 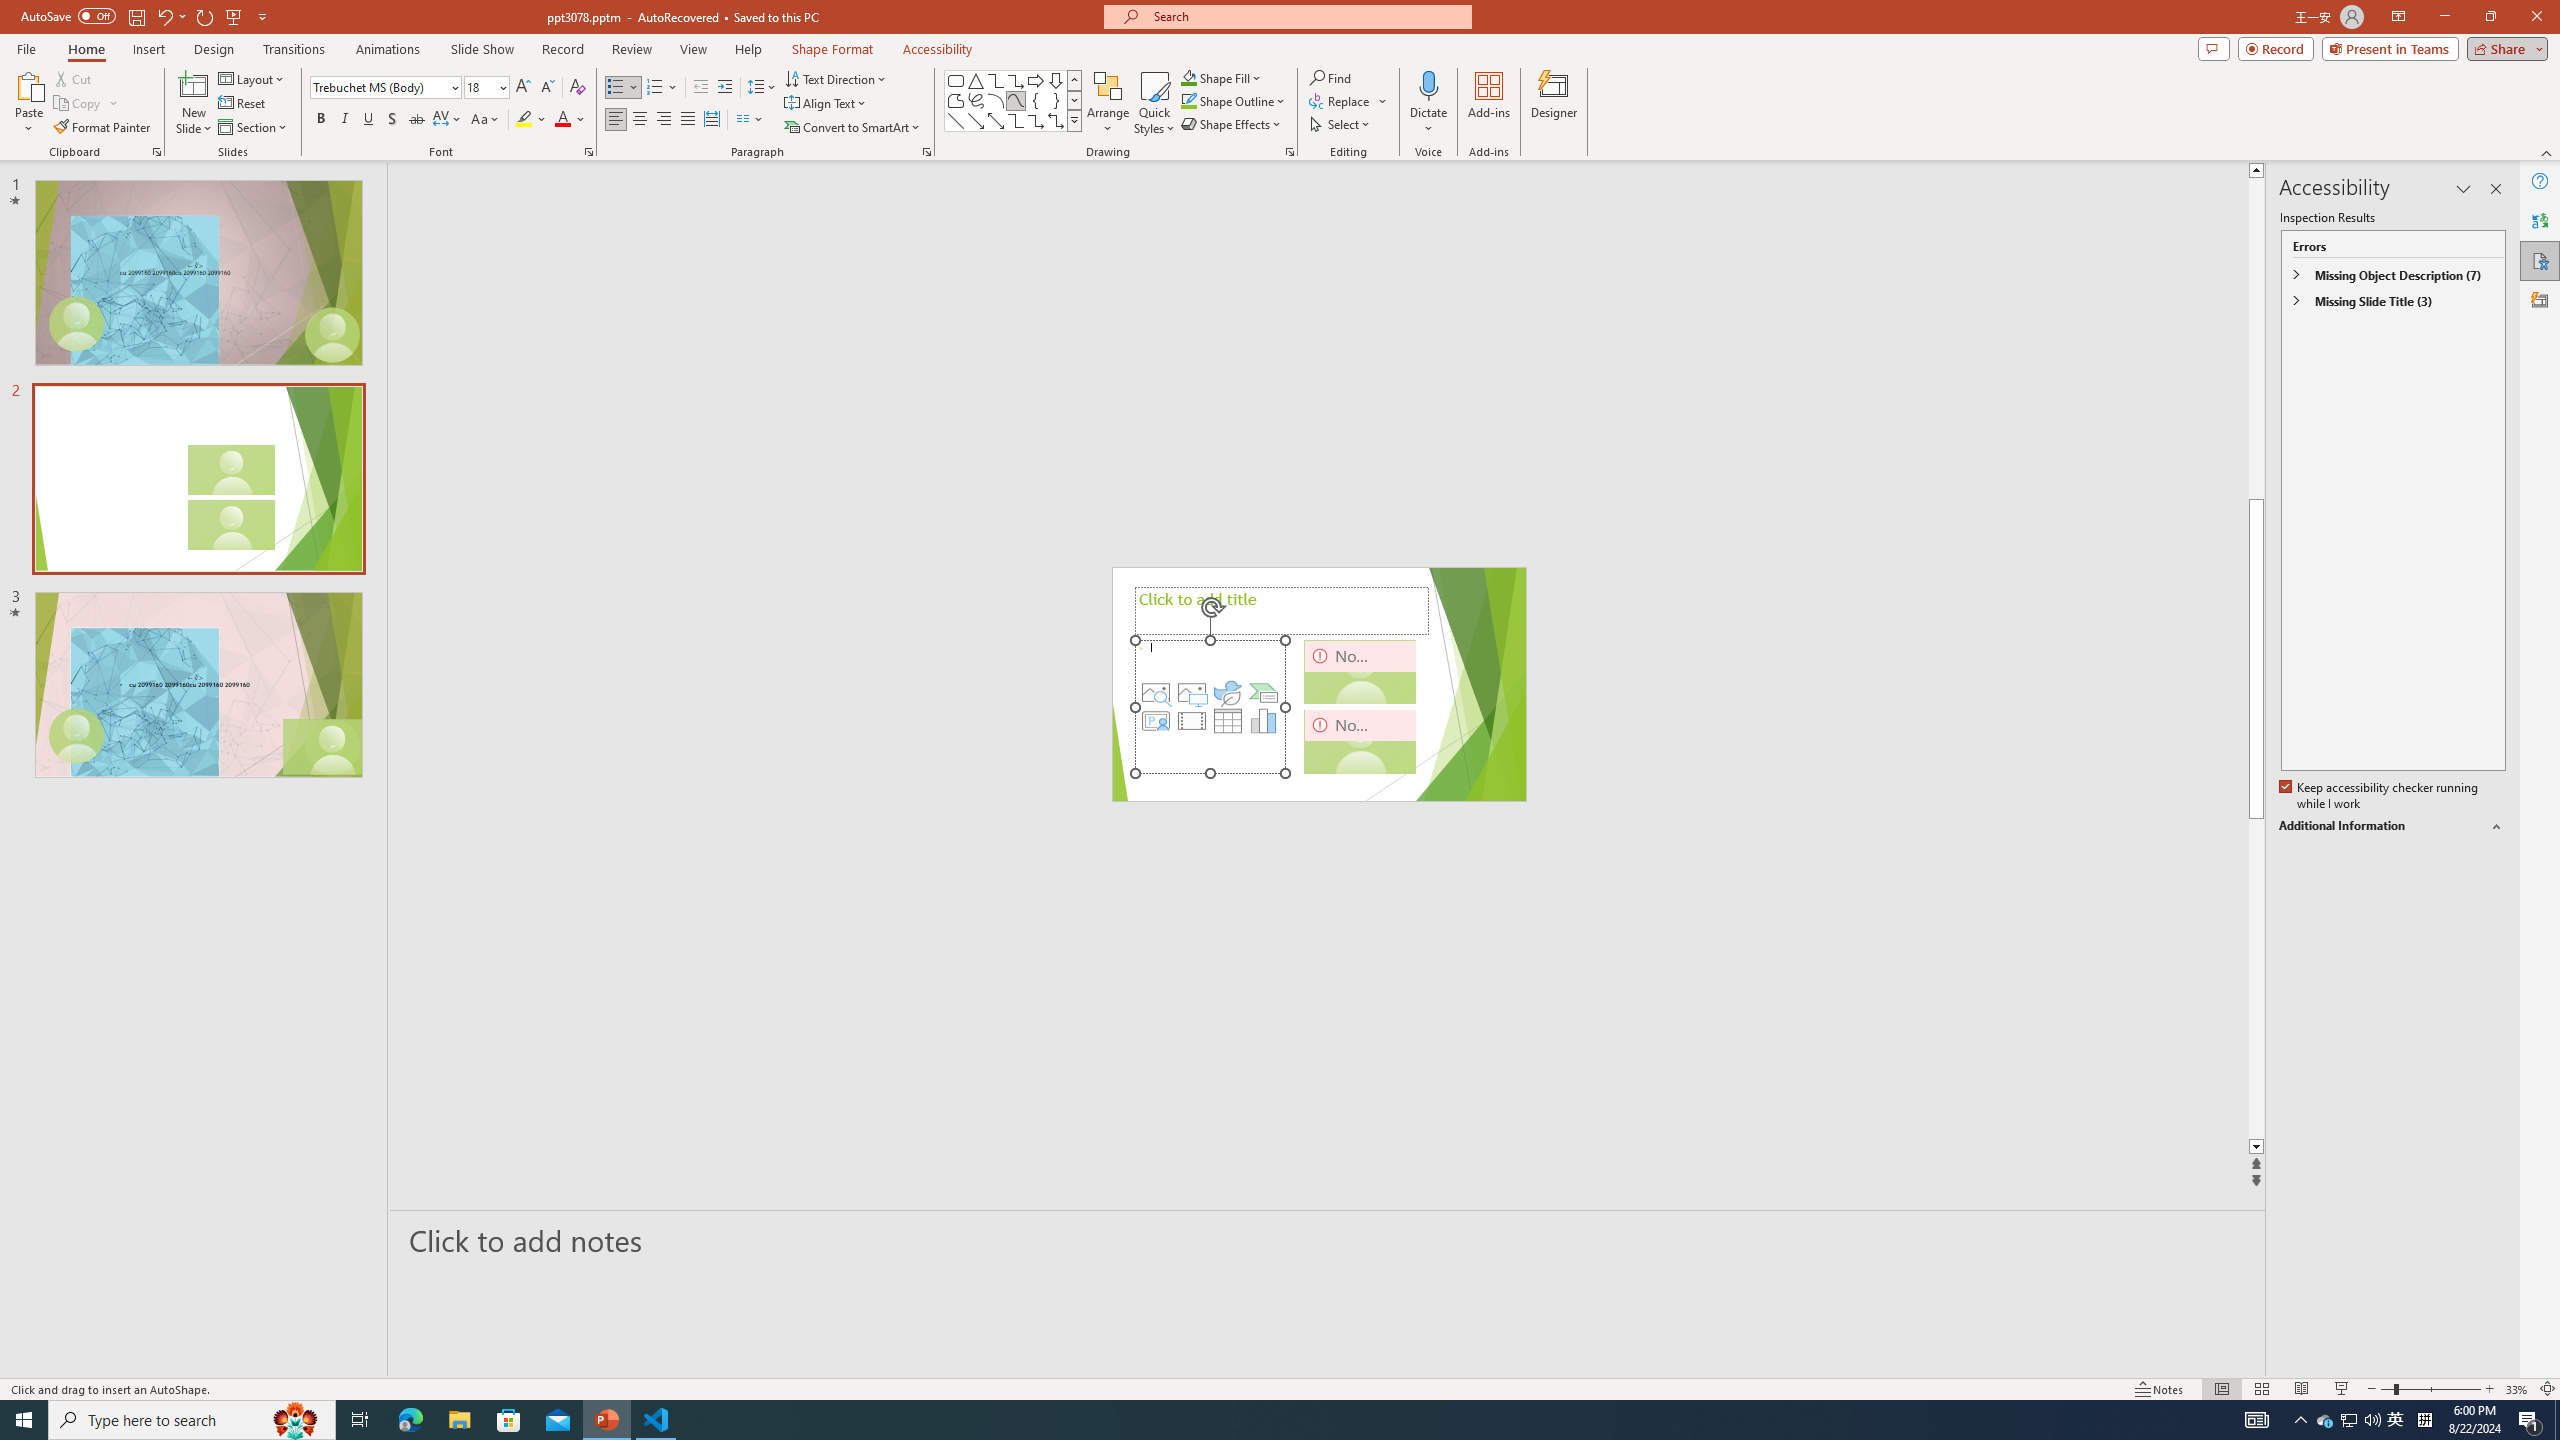 What do you see at coordinates (2392, 826) in the screenshot?
I see `Additional Information` at bounding box center [2392, 826].